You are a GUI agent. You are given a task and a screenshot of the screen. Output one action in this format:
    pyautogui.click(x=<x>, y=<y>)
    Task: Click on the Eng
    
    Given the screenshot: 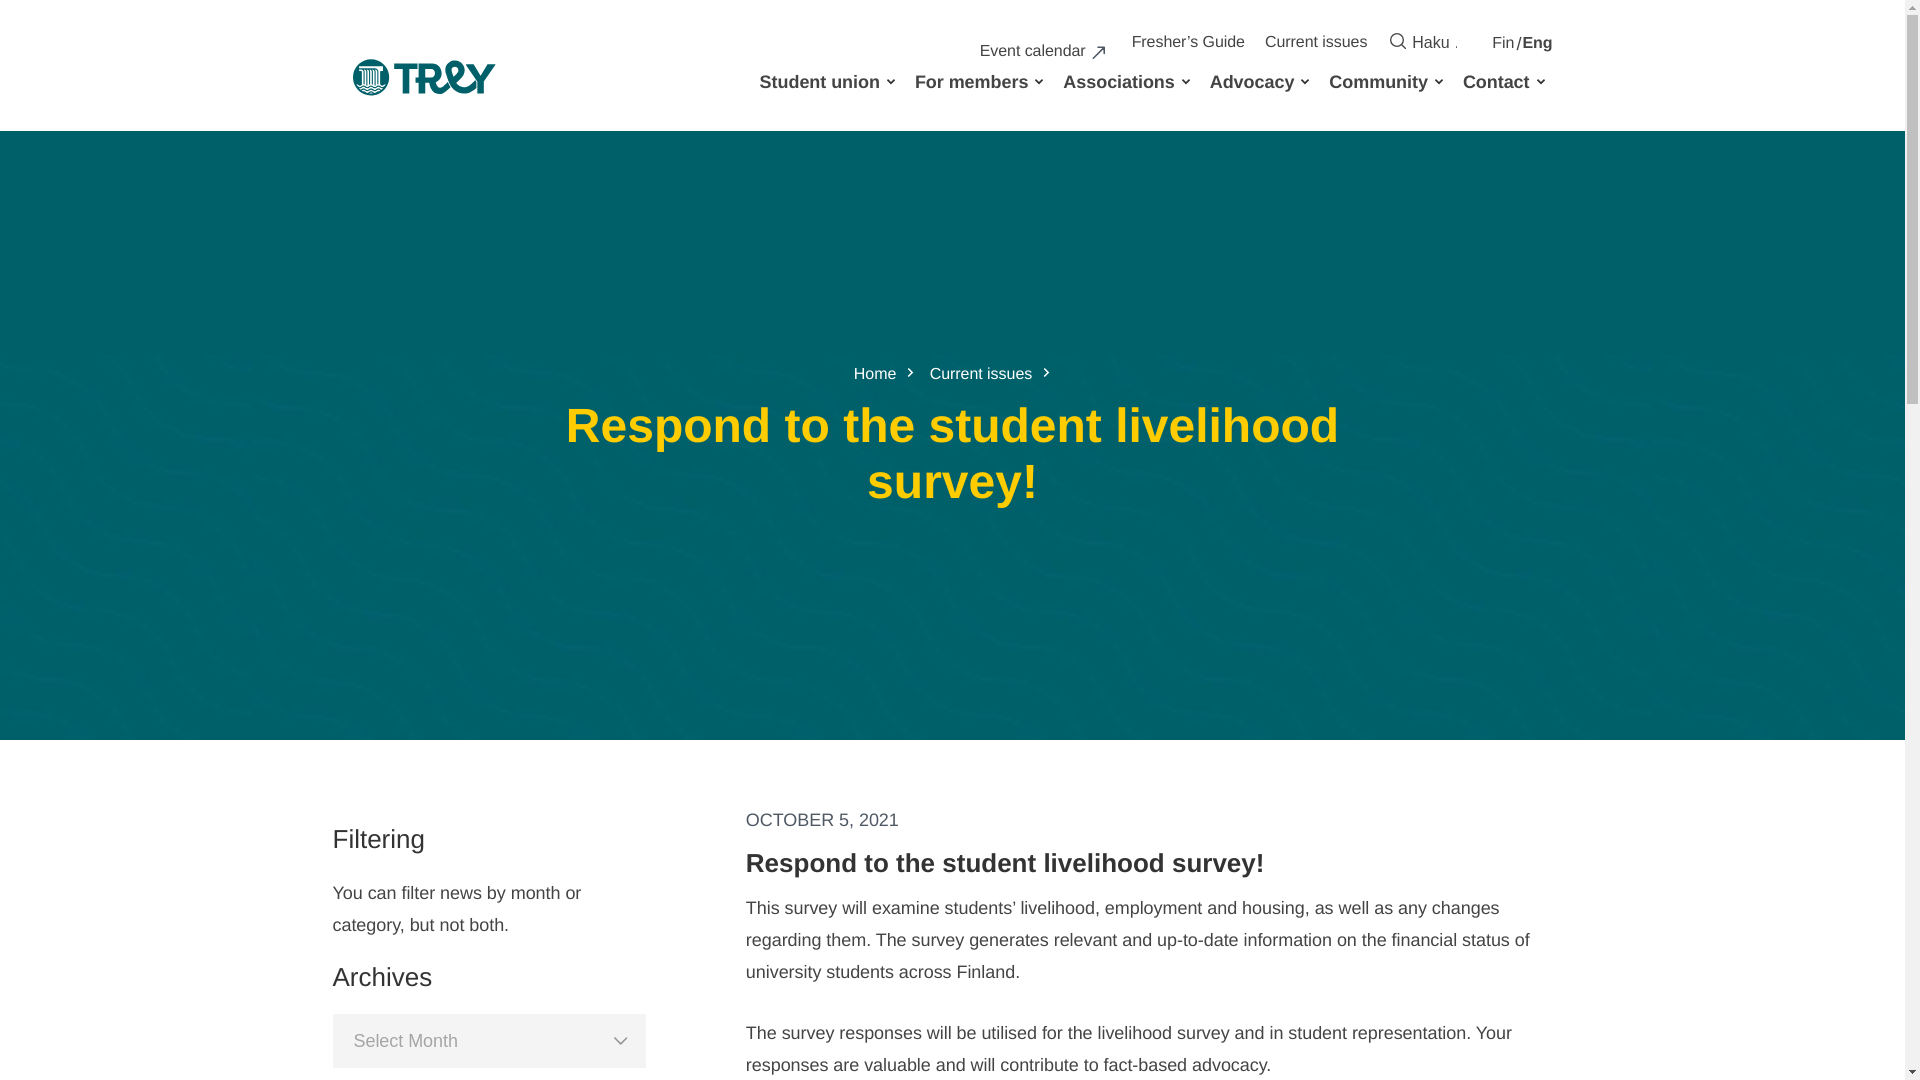 What is the action you would take?
    pyautogui.click(x=1536, y=43)
    